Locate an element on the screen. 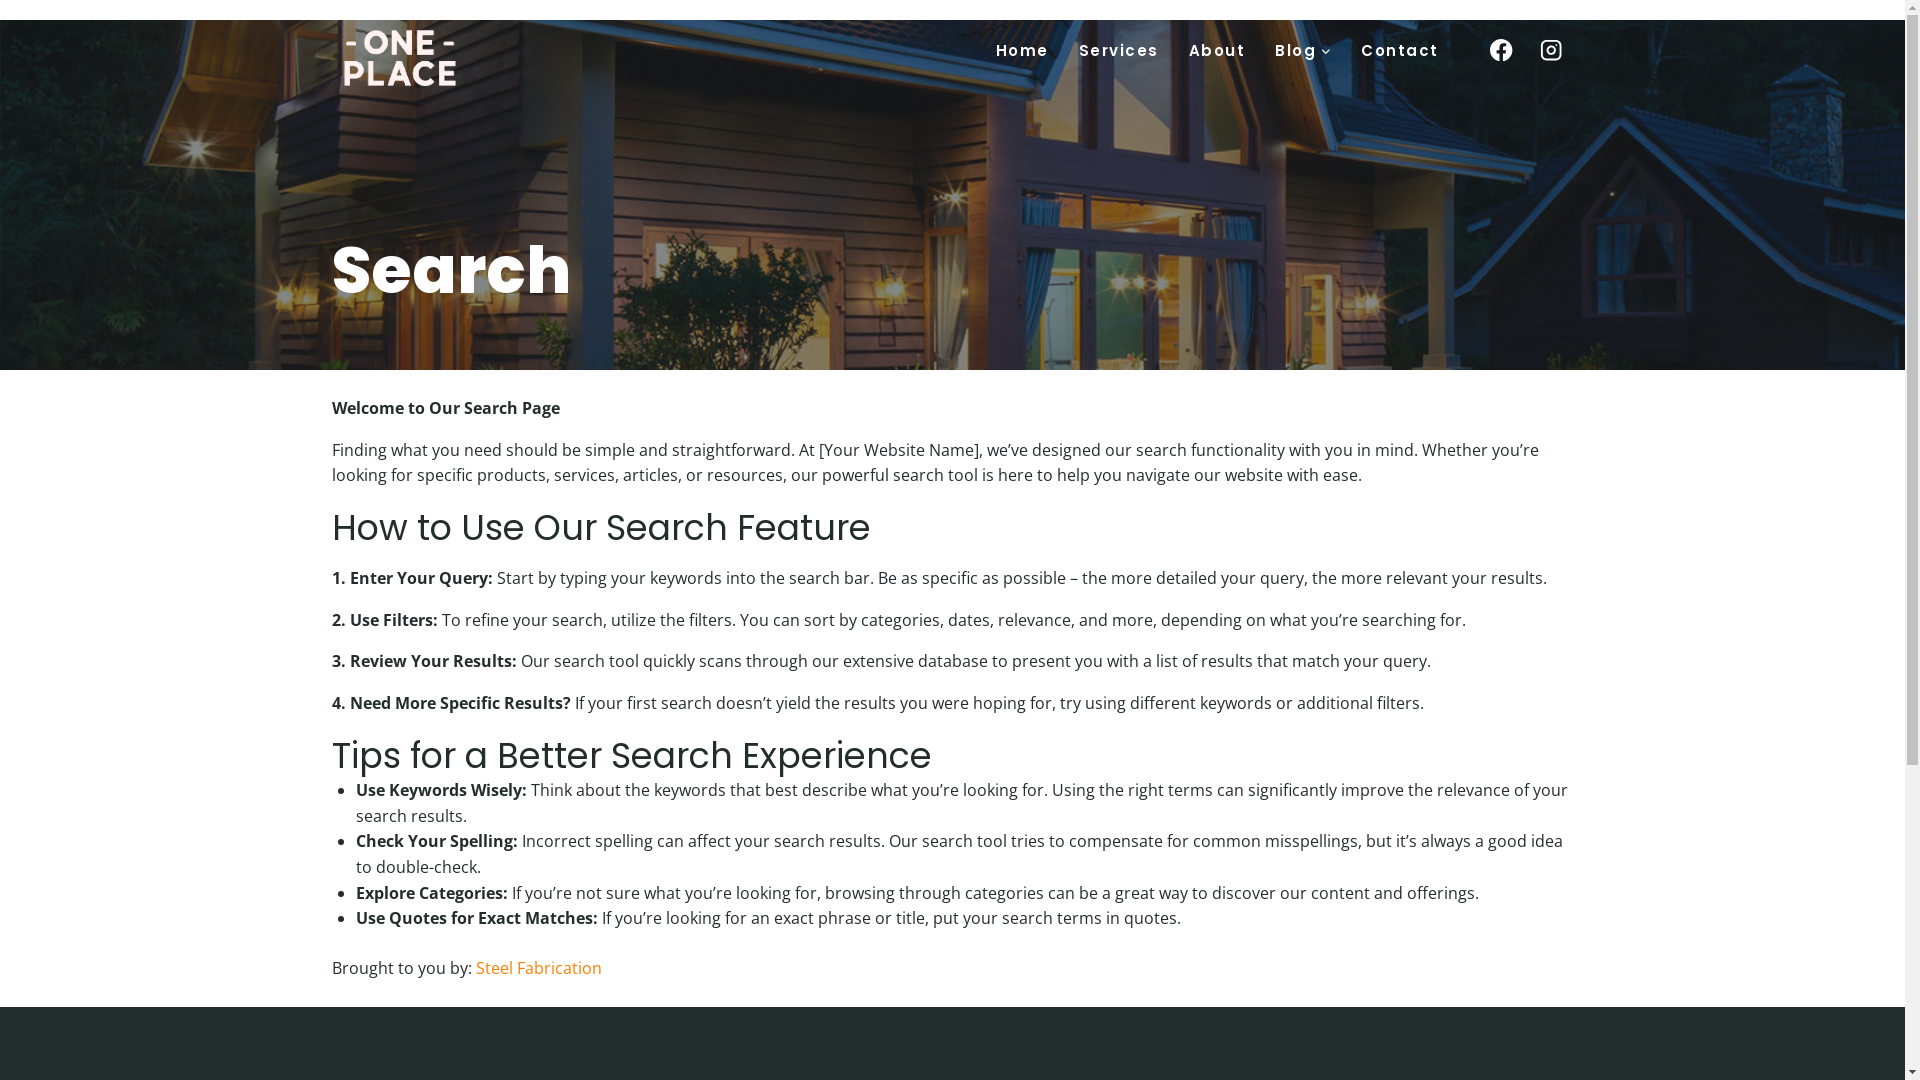 Image resolution: width=1920 pixels, height=1080 pixels. About is located at coordinates (1218, 50).